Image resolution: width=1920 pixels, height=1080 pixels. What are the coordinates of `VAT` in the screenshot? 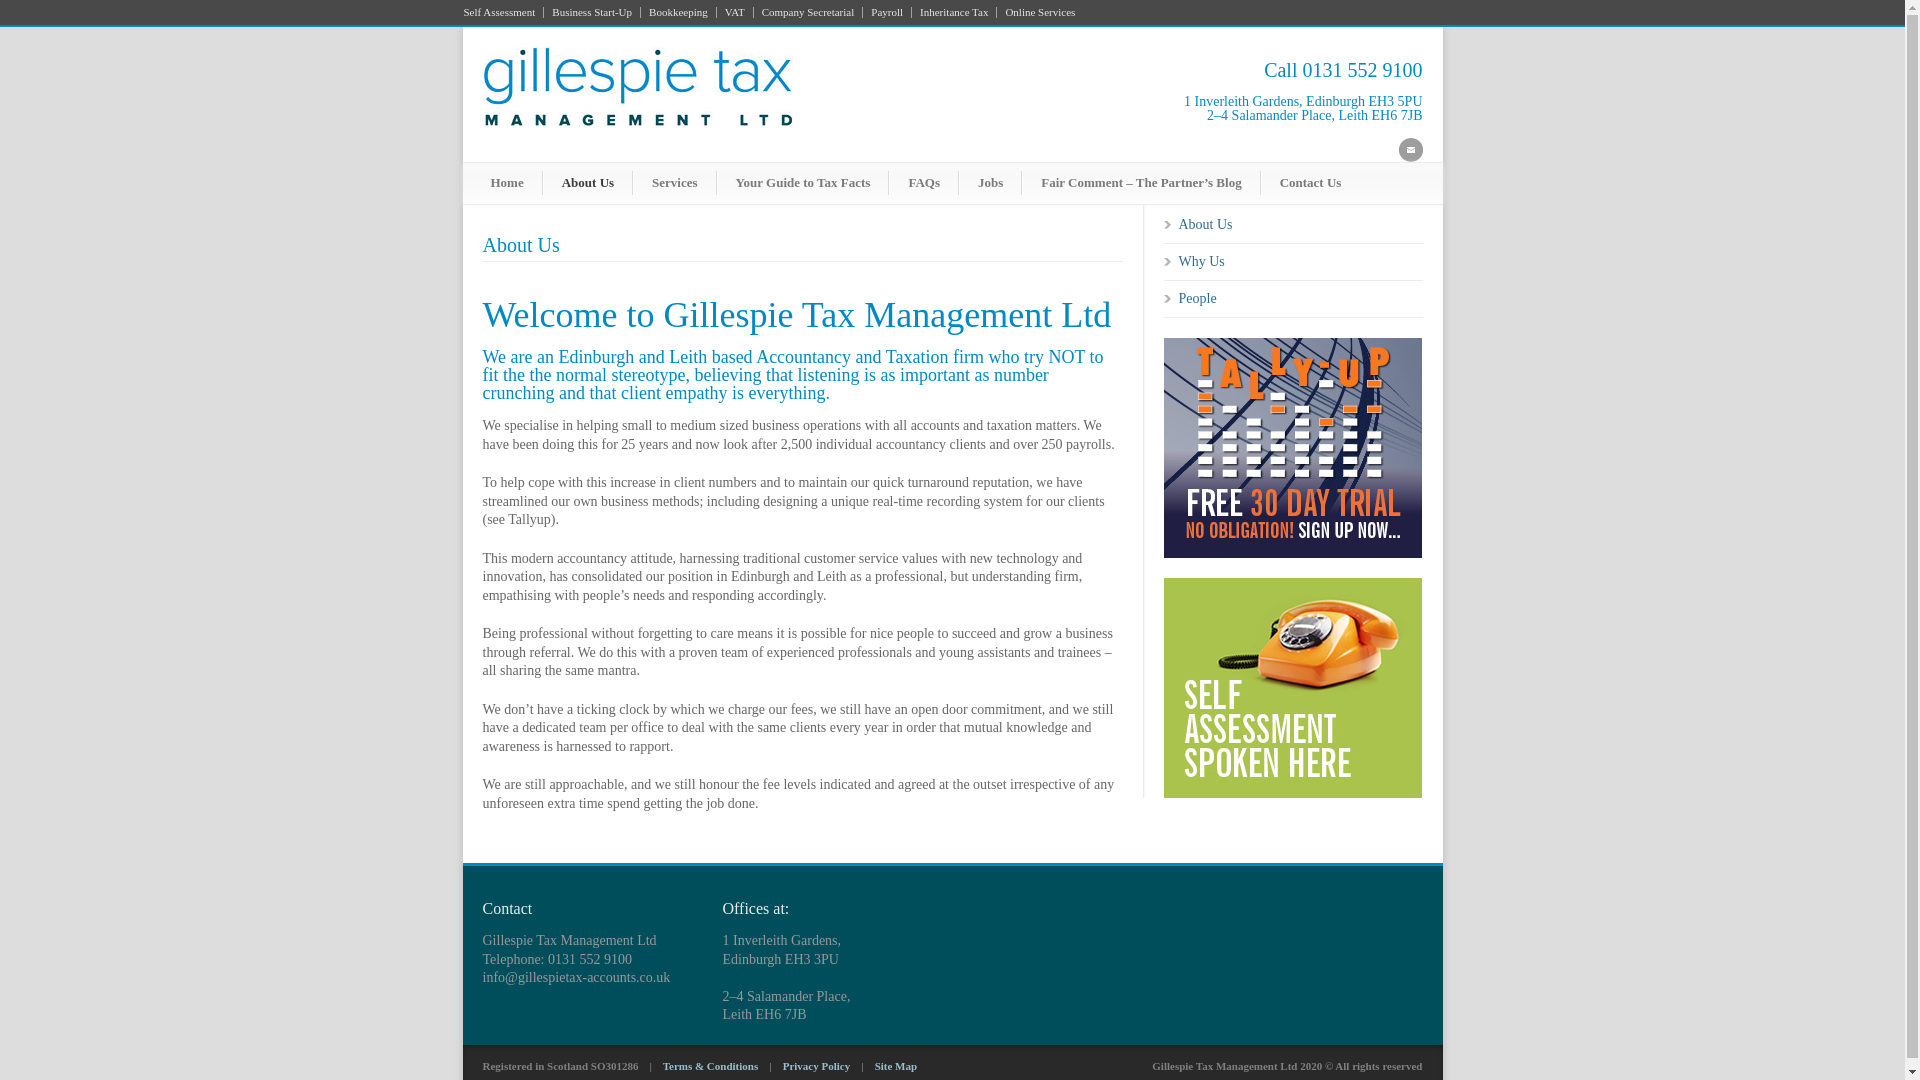 It's located at (735, 12).